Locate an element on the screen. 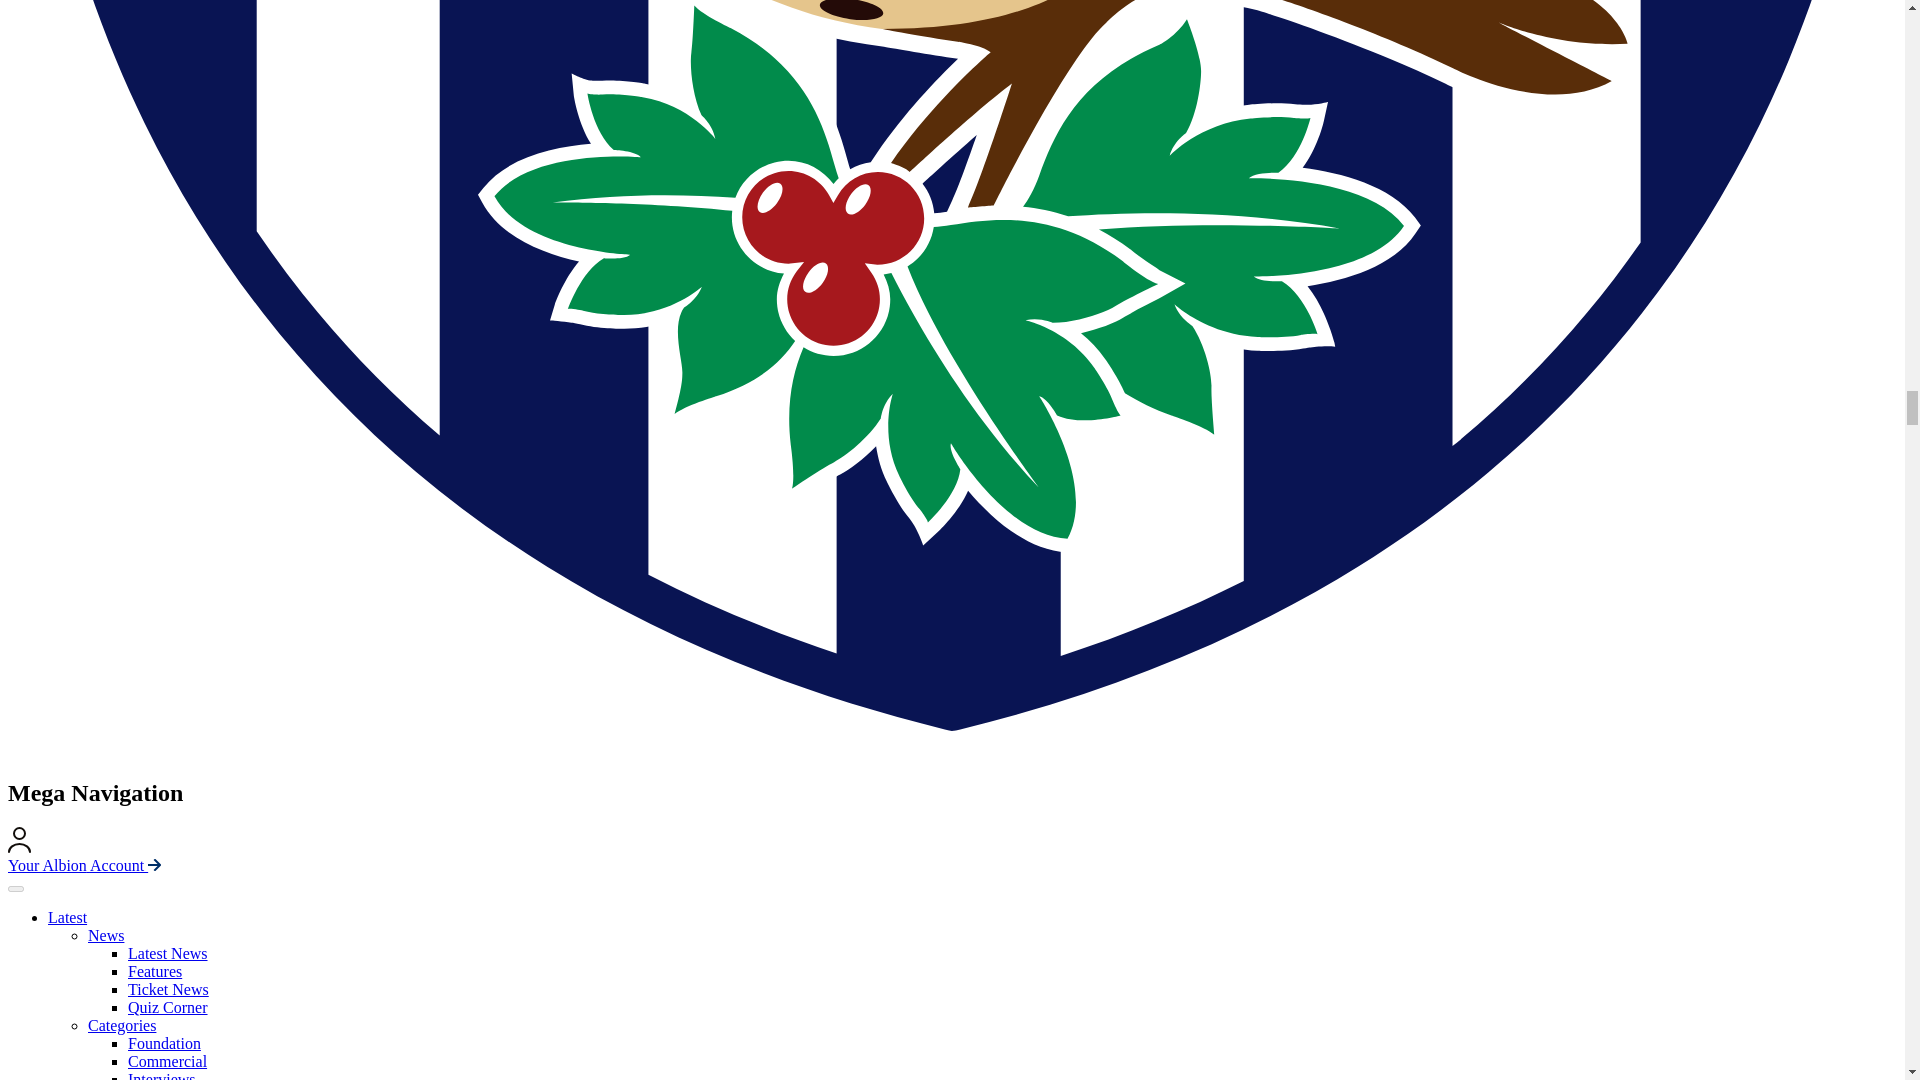 The width and height of the screenshot is (1920, 1080). News is located at coordinates (106, 934).